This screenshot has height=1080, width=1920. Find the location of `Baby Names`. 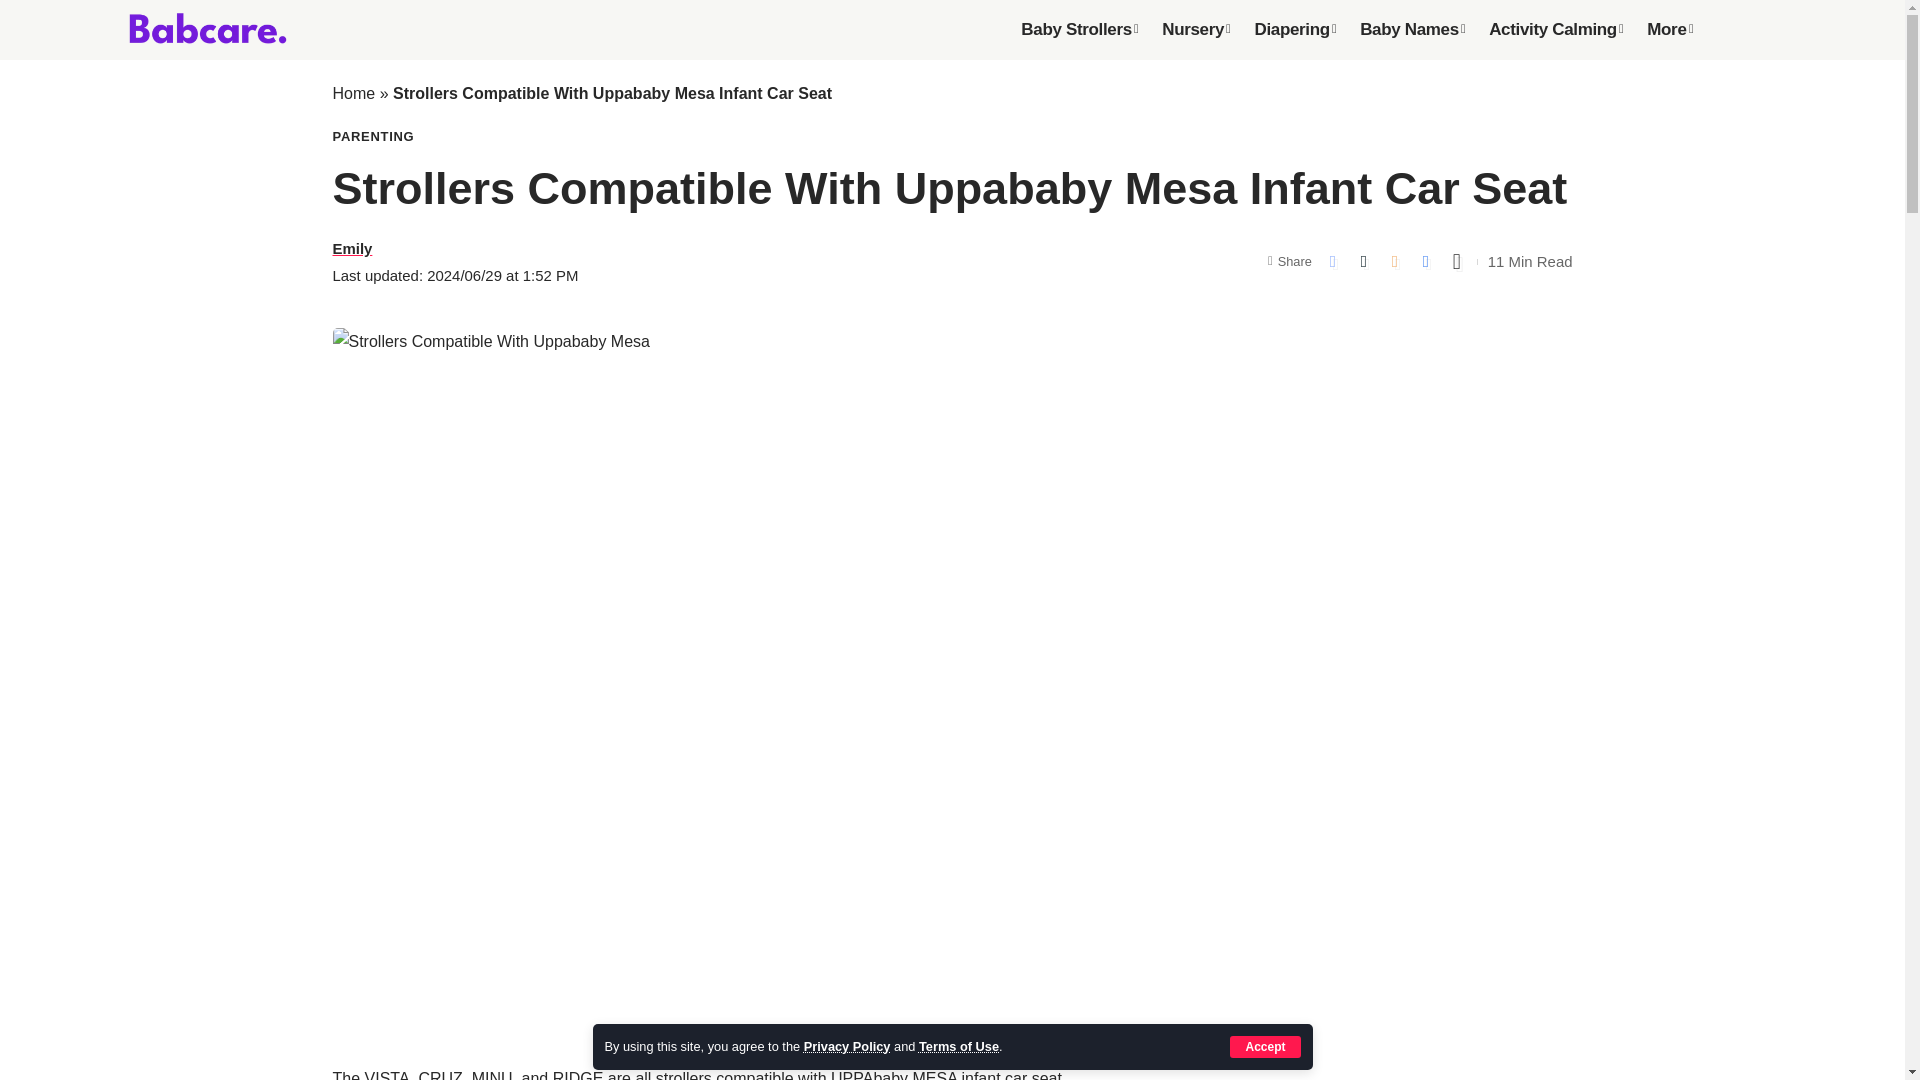

Baby Names is located at coordinates (1412, 29).